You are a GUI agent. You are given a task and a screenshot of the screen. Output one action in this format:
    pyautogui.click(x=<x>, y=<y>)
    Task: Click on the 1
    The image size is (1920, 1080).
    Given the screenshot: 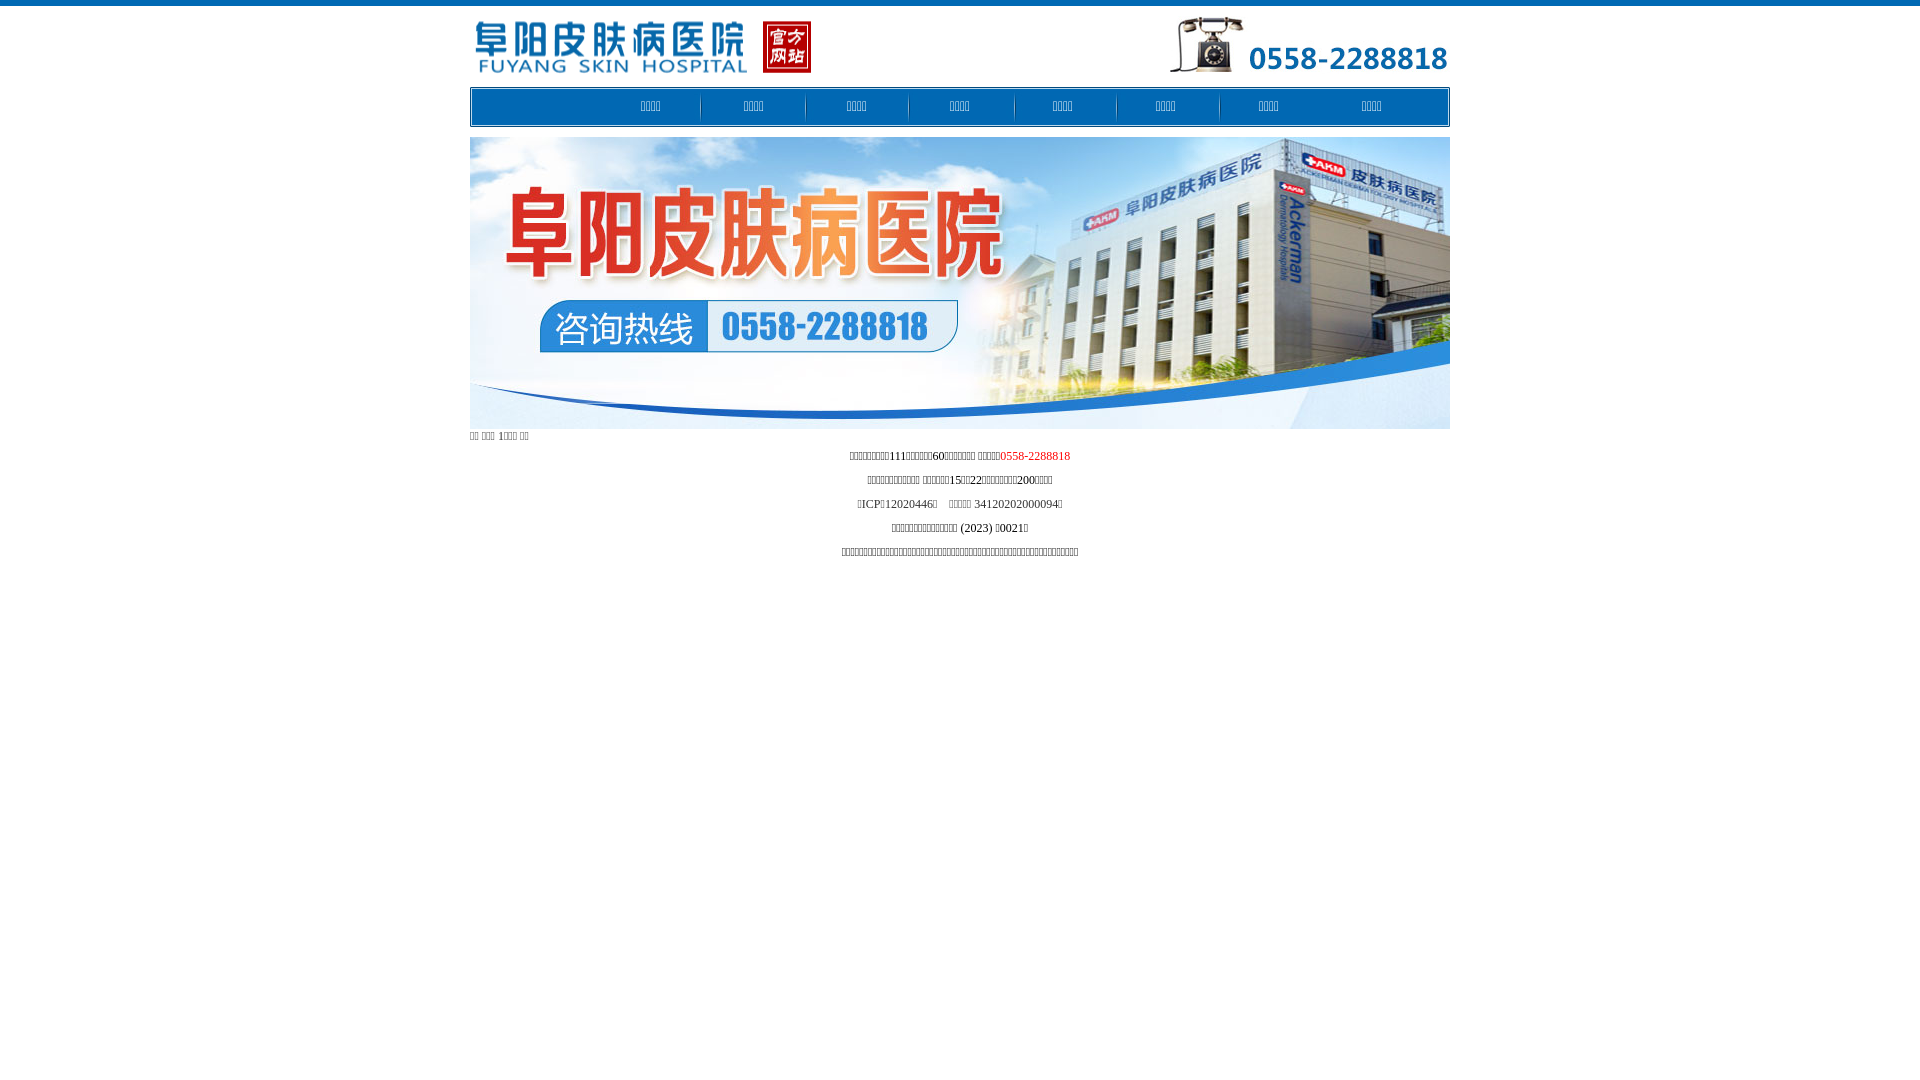 What is the action you would take?
    pyautogui.click(x=501, y=436)
    